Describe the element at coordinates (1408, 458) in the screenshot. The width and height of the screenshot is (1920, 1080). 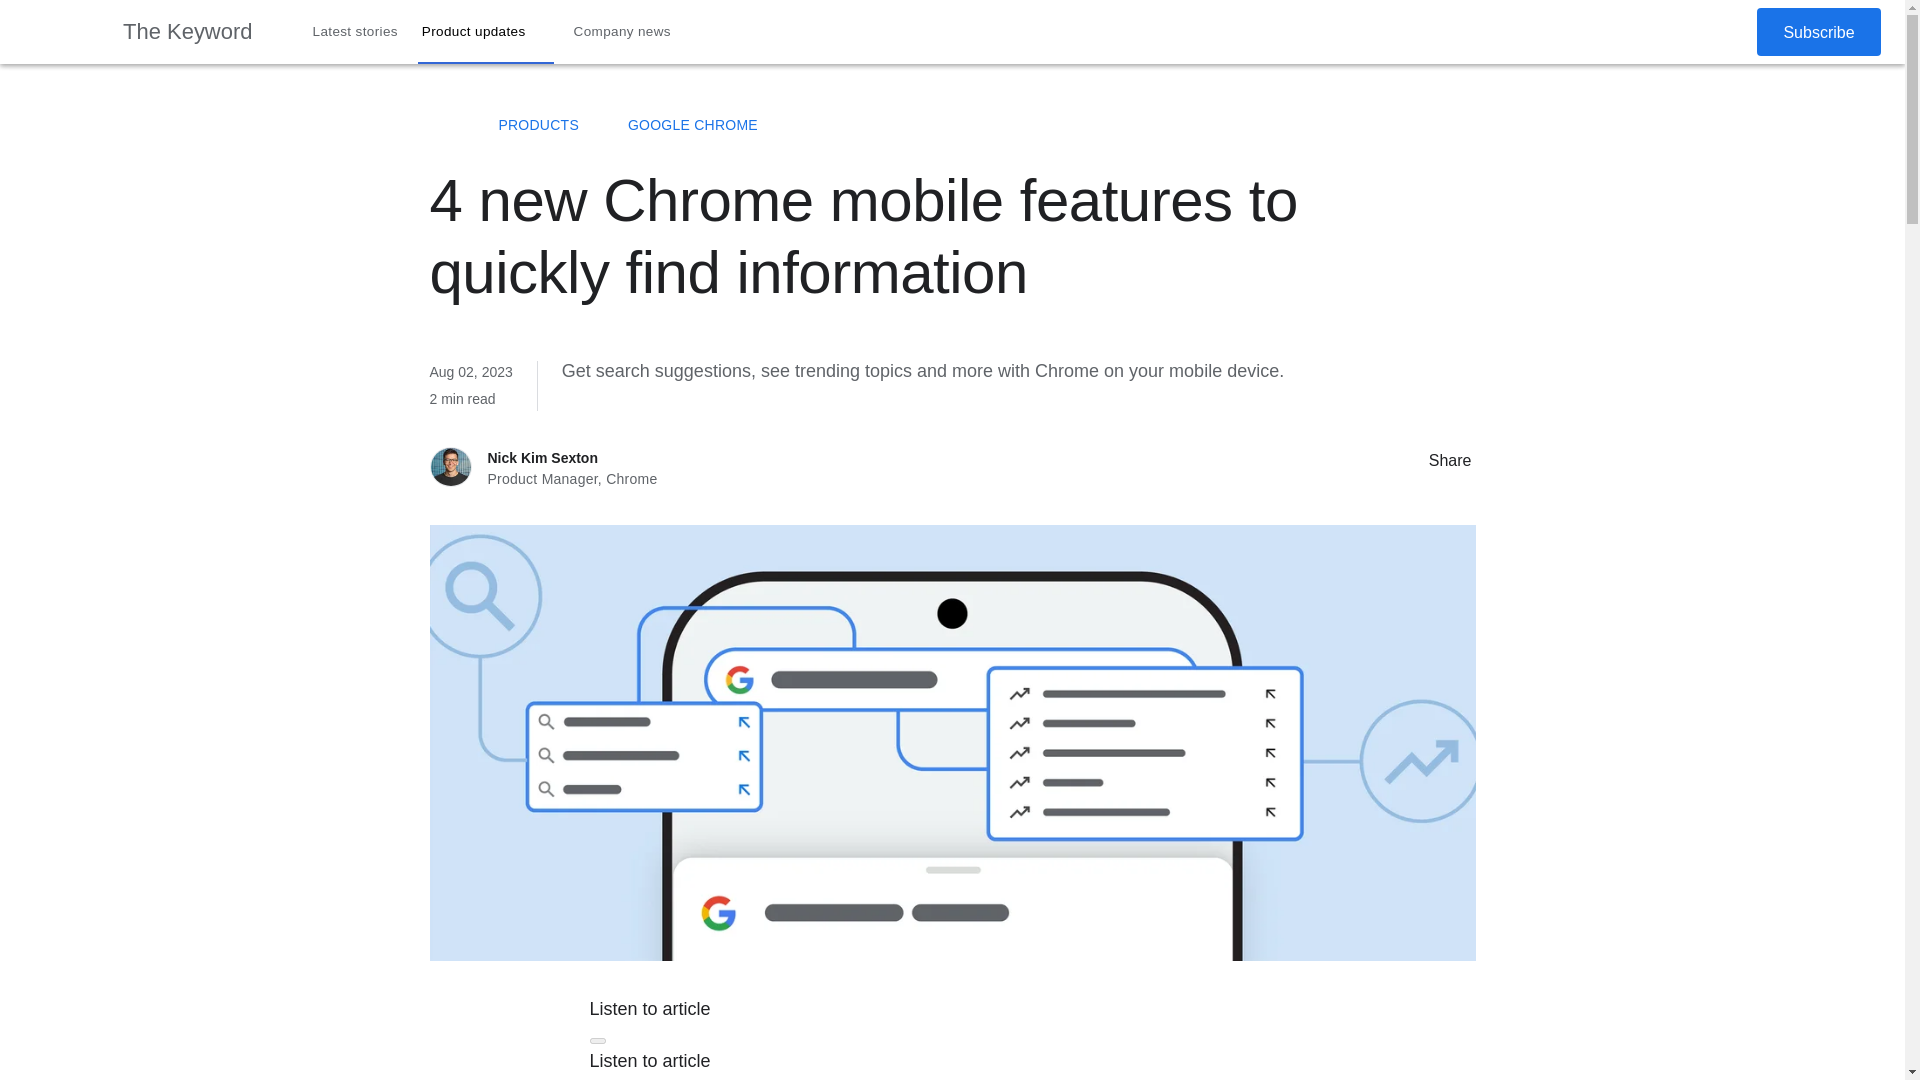
I see `Share` at that location.